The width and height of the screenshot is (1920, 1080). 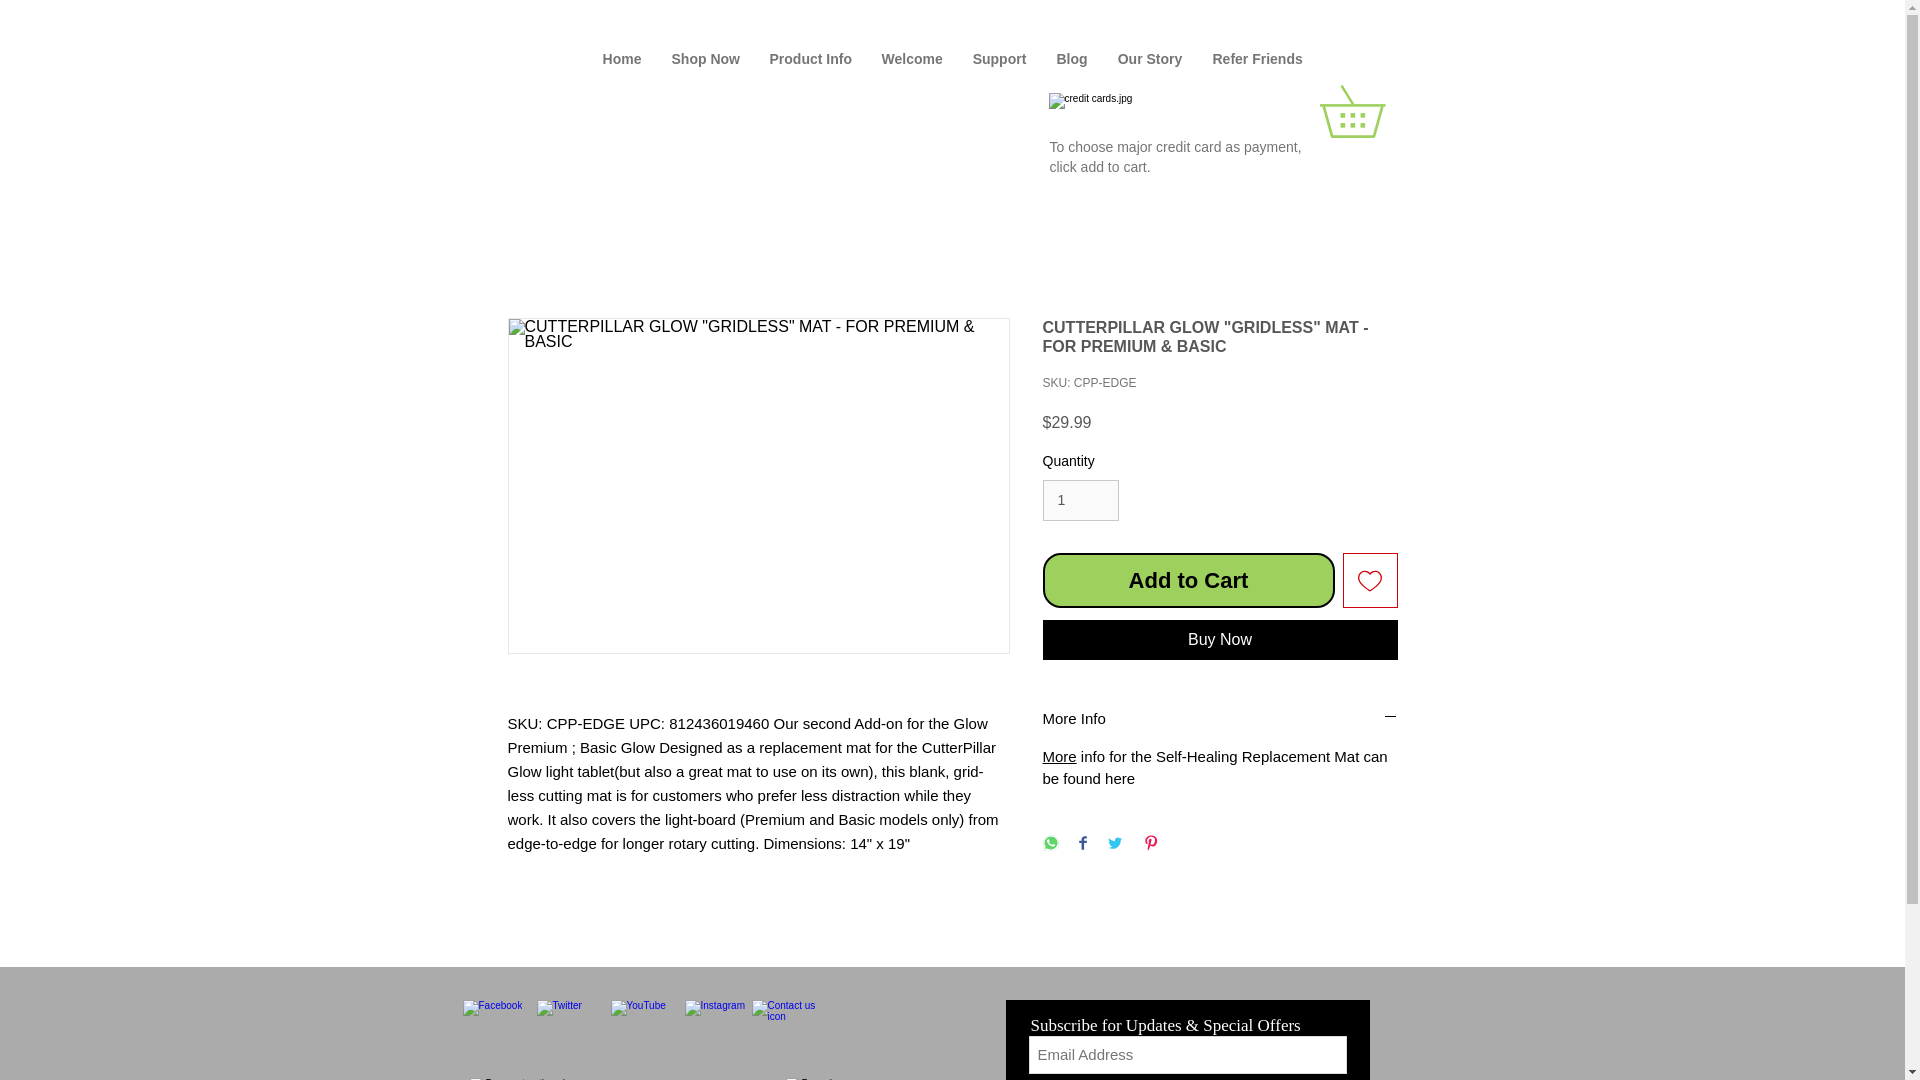 I want to click on More, so click(x=1058, y=756).